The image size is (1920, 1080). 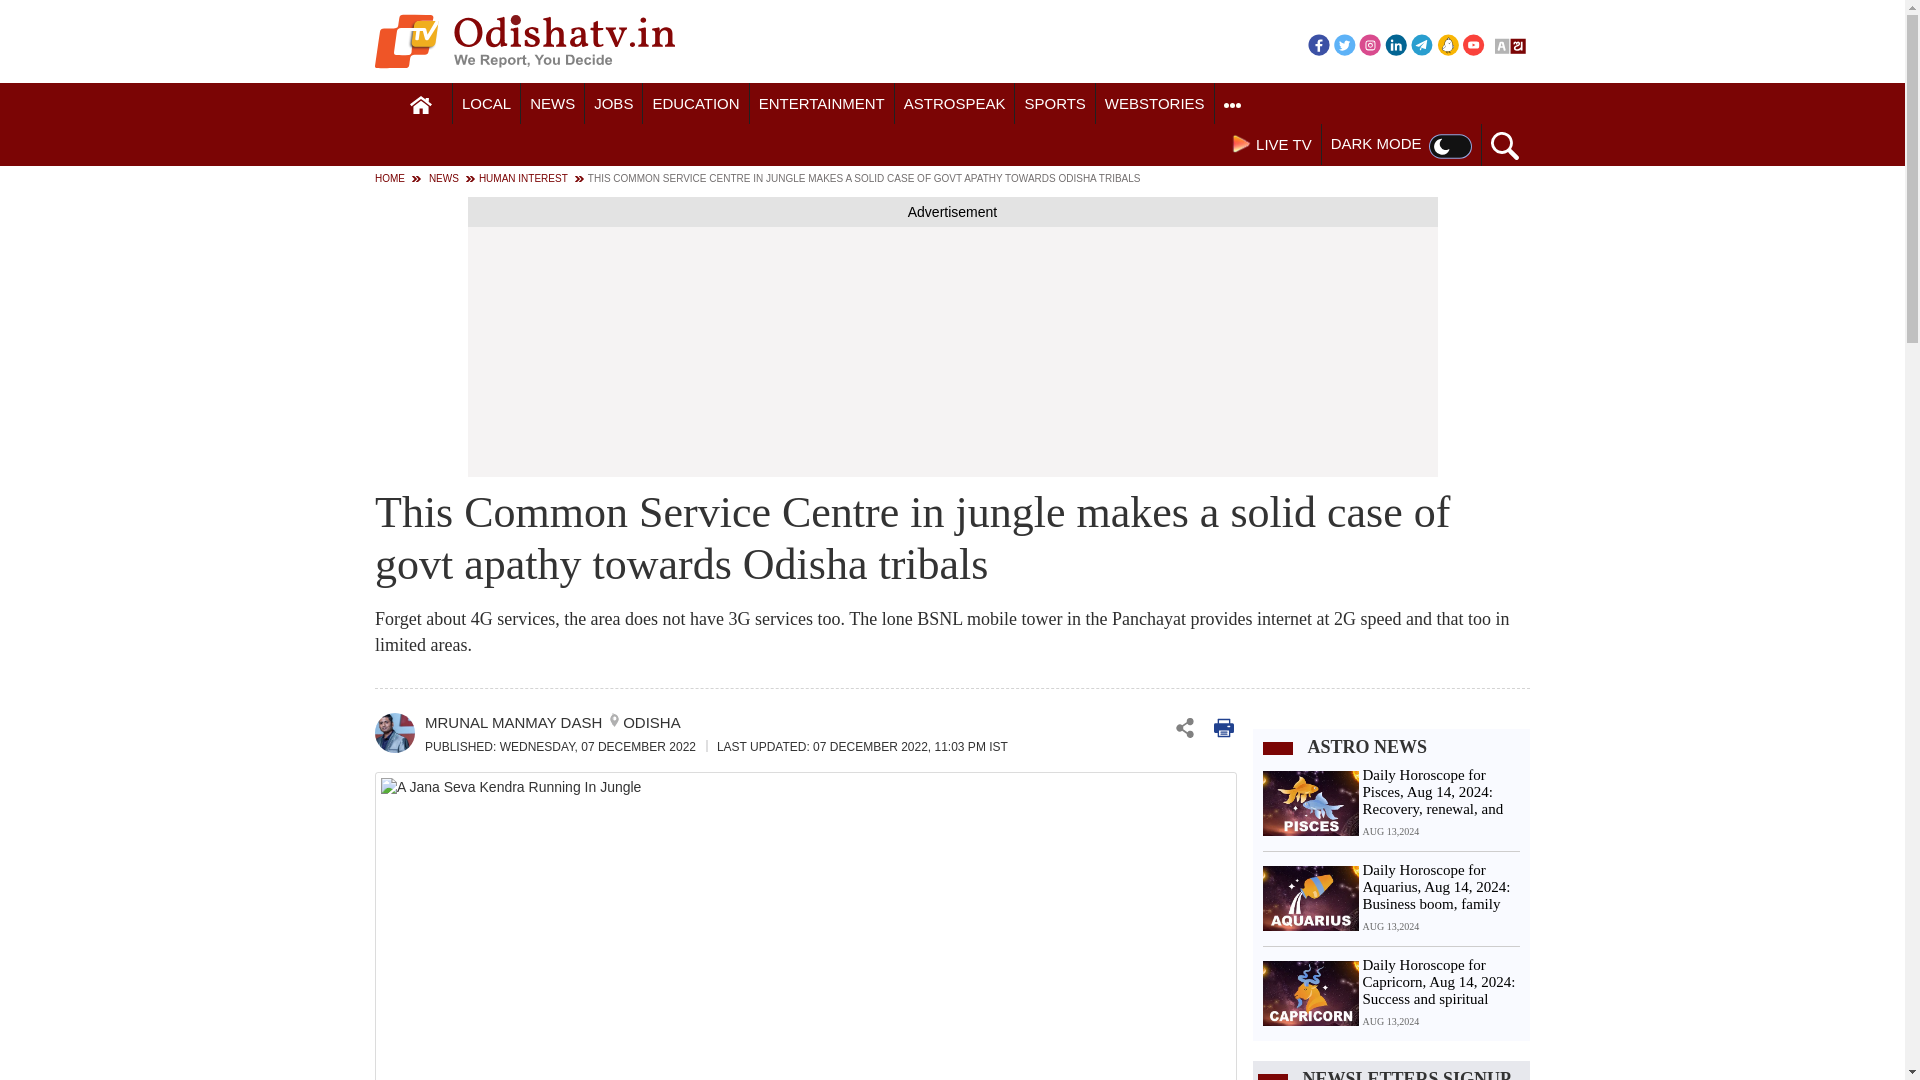 What do you see at coordinates (421, 105) in the screenshot?
I see `Home Icon` at bounding box center [421, 105].